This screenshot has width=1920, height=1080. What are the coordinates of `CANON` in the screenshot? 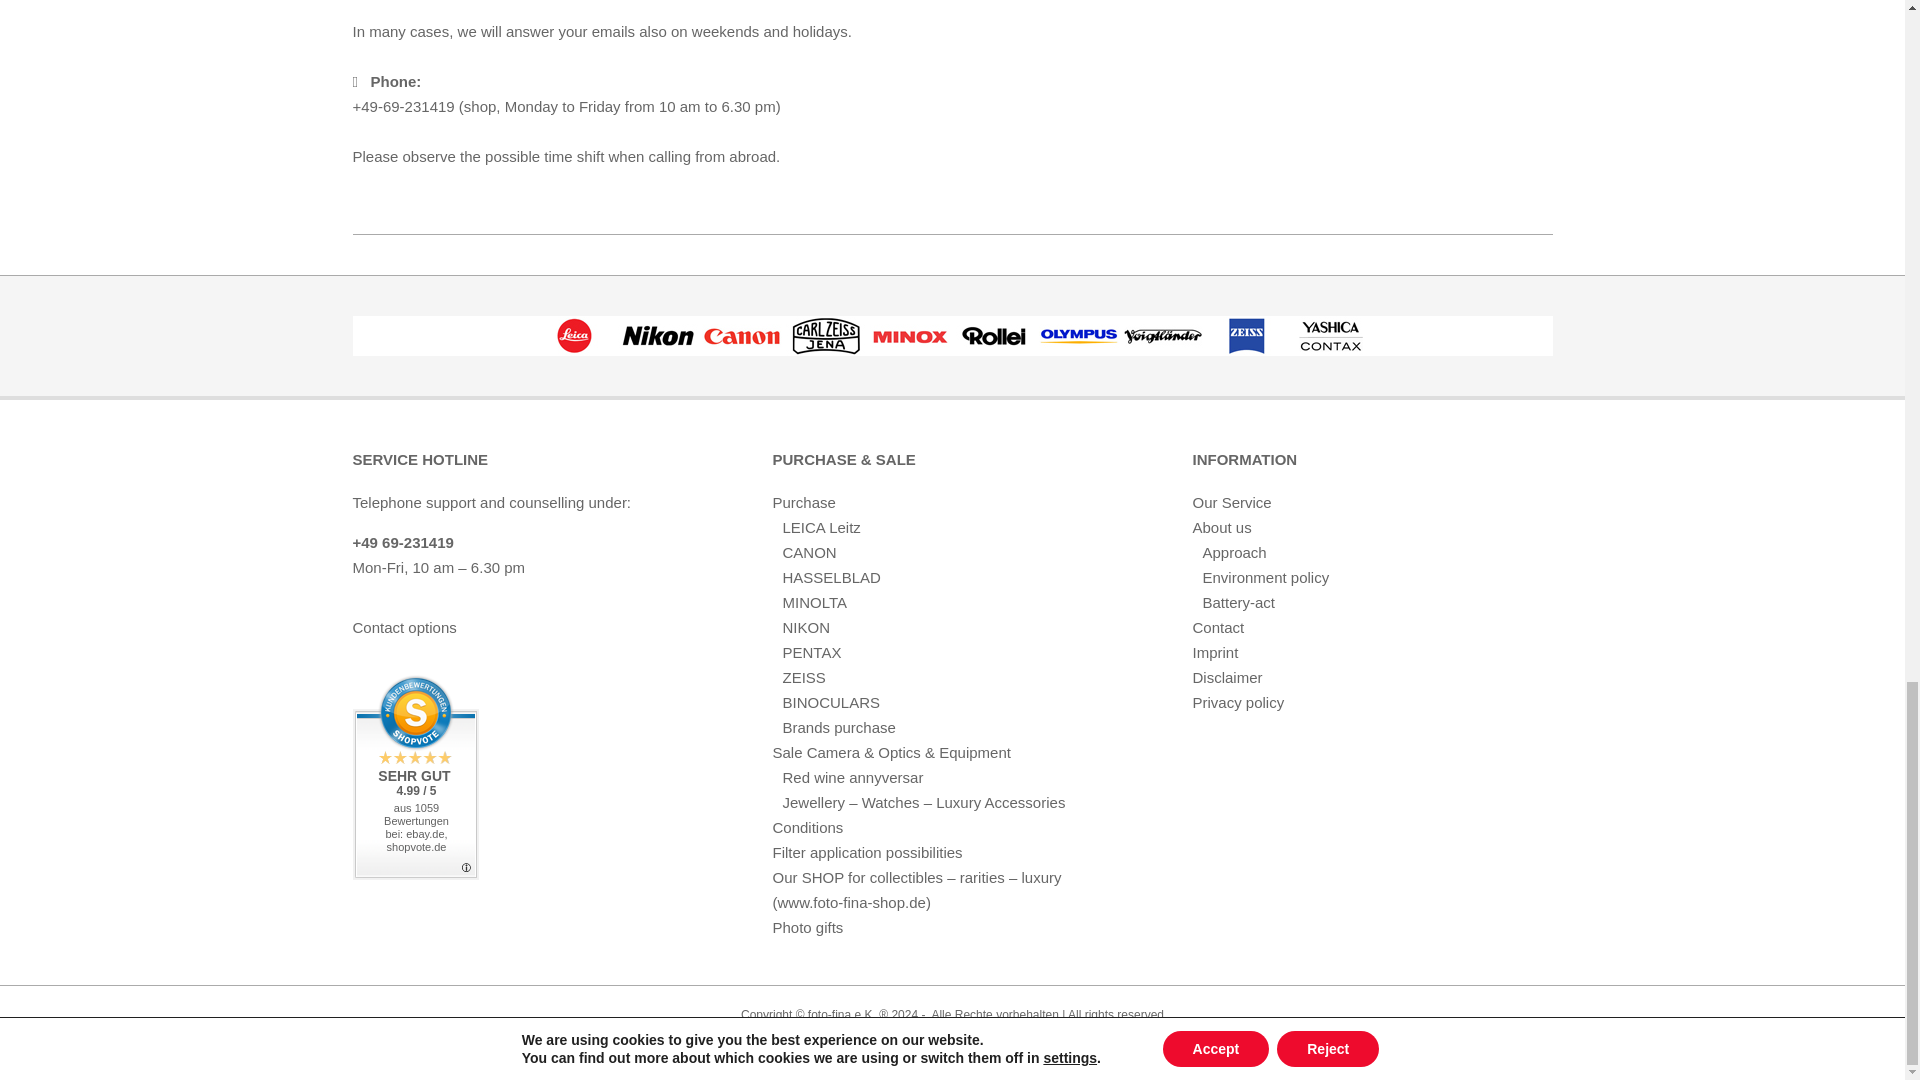 It's located at (742, 336).